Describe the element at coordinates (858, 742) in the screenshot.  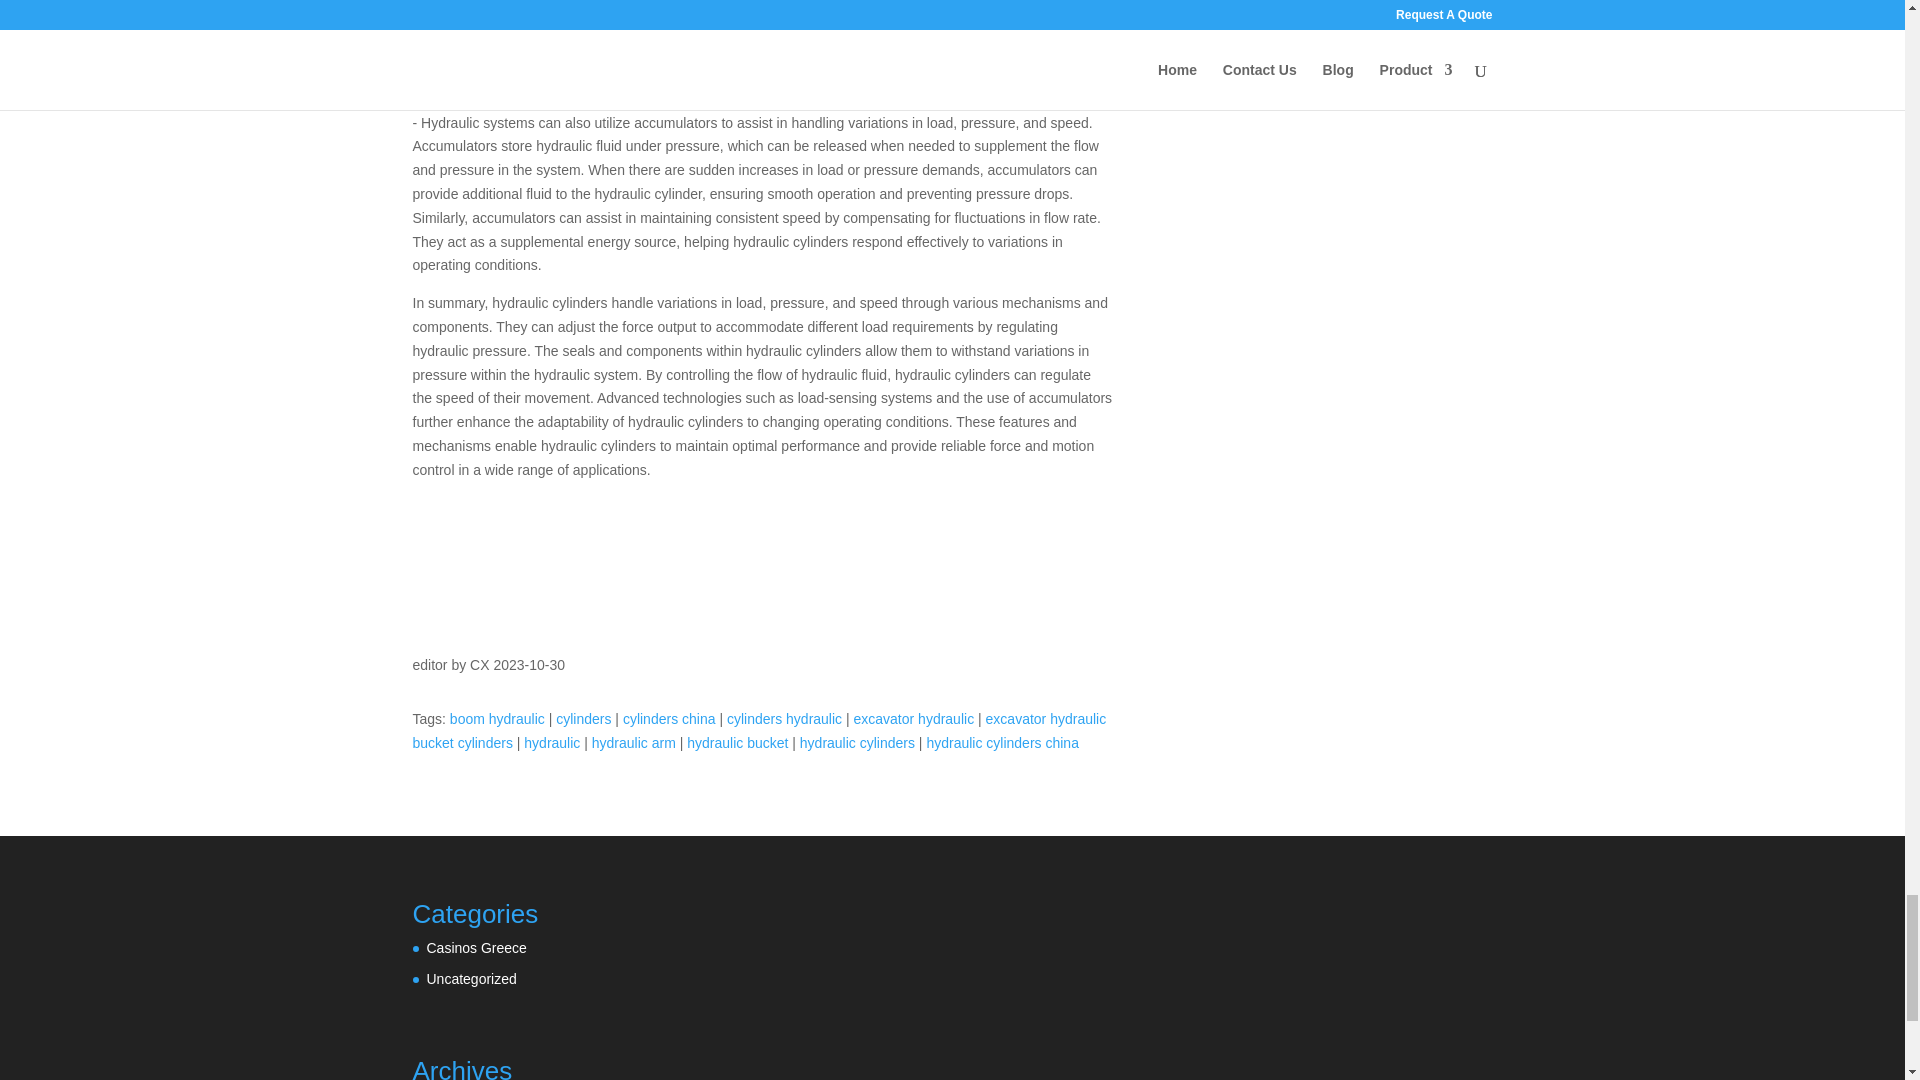
I see `hydraulic cylinders` at that location.